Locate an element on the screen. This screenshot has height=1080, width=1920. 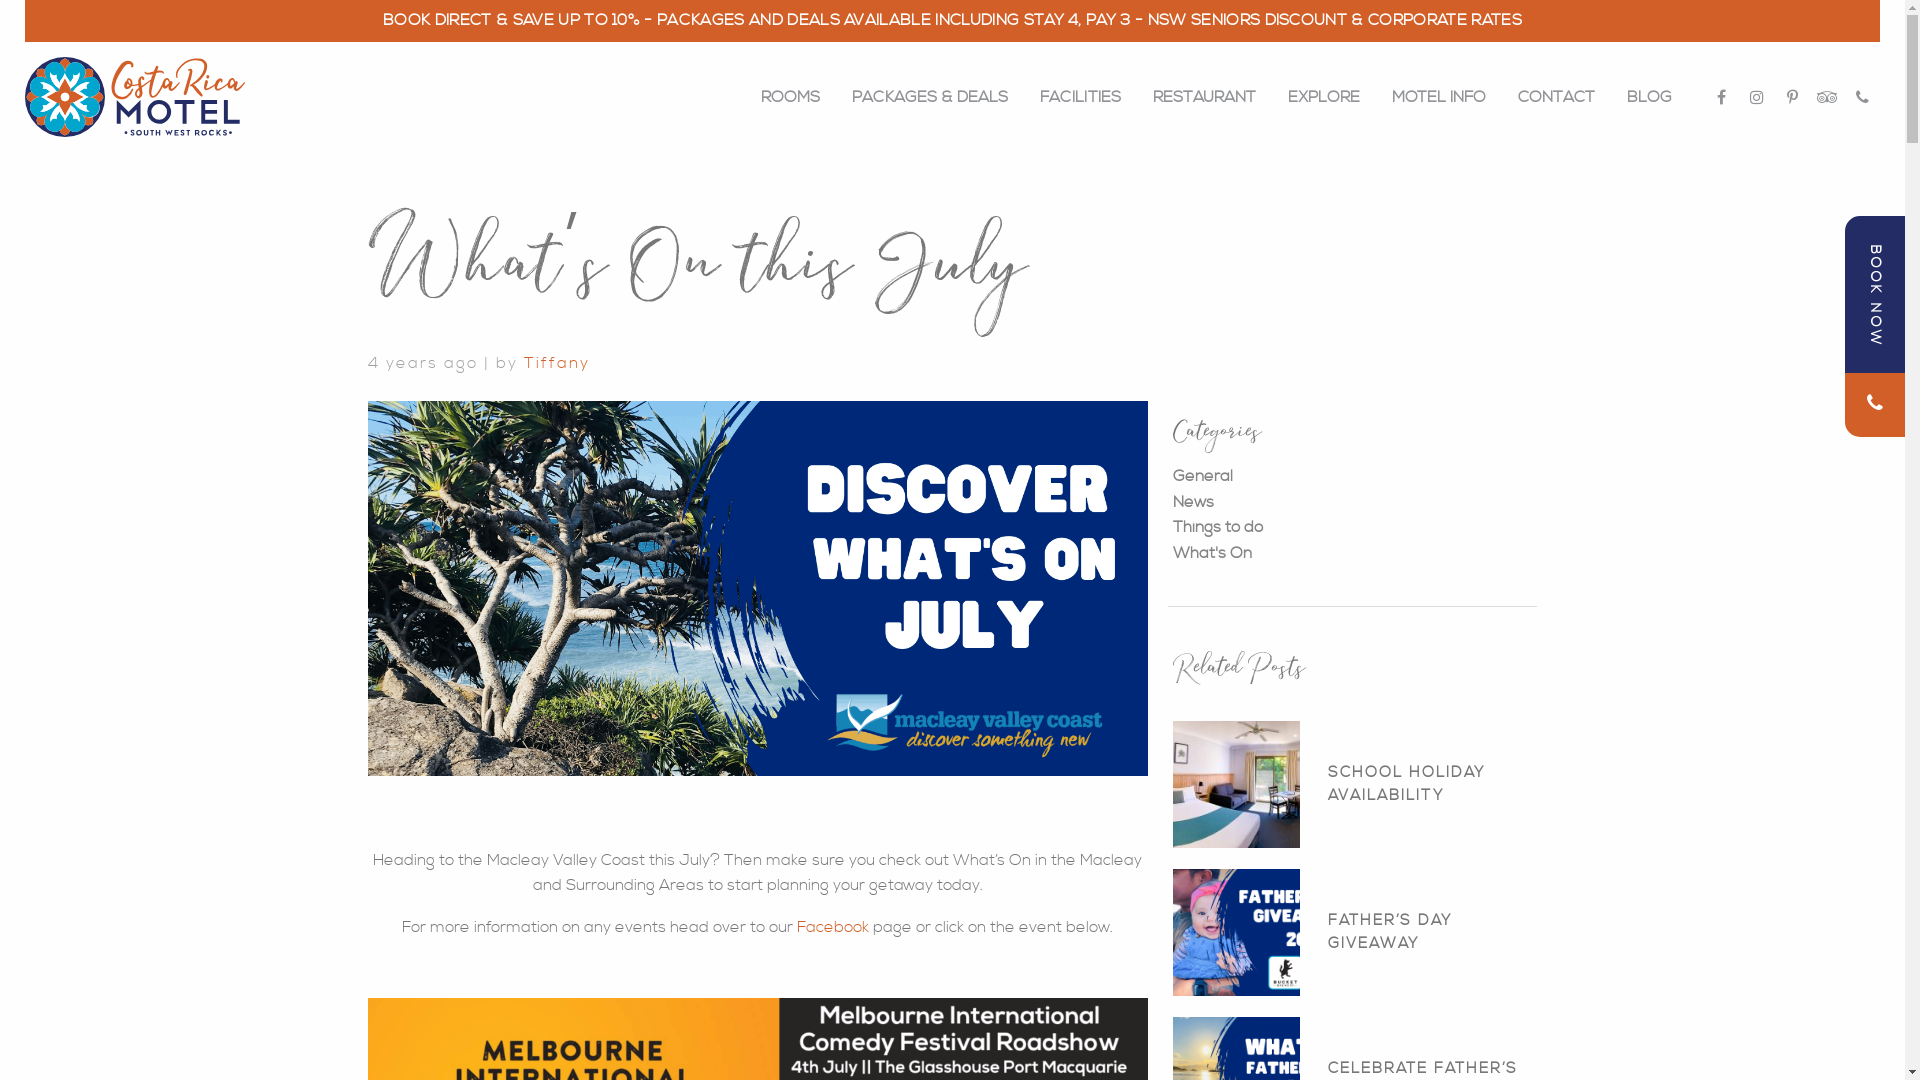
What's On is located at coordinates (1212, 553).